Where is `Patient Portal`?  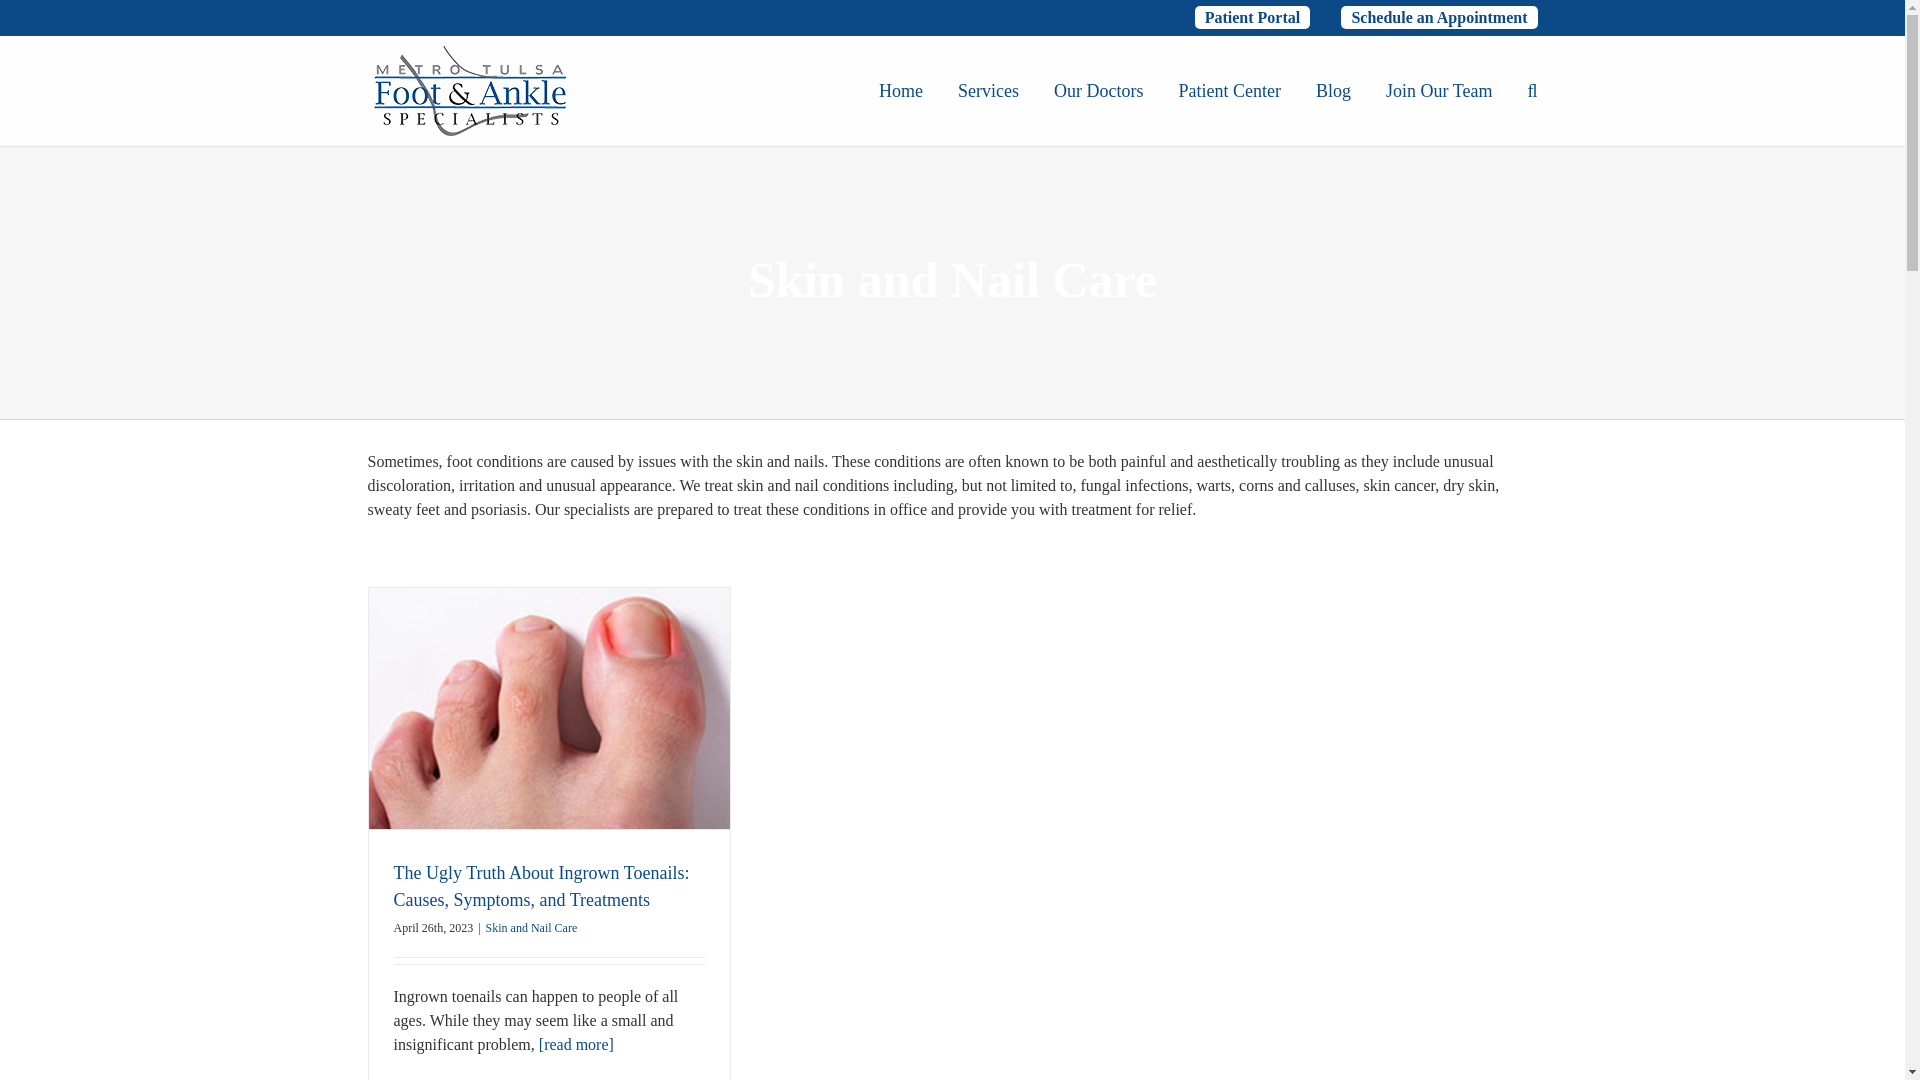
Patient Portal is located at coordinates (1252, 18).